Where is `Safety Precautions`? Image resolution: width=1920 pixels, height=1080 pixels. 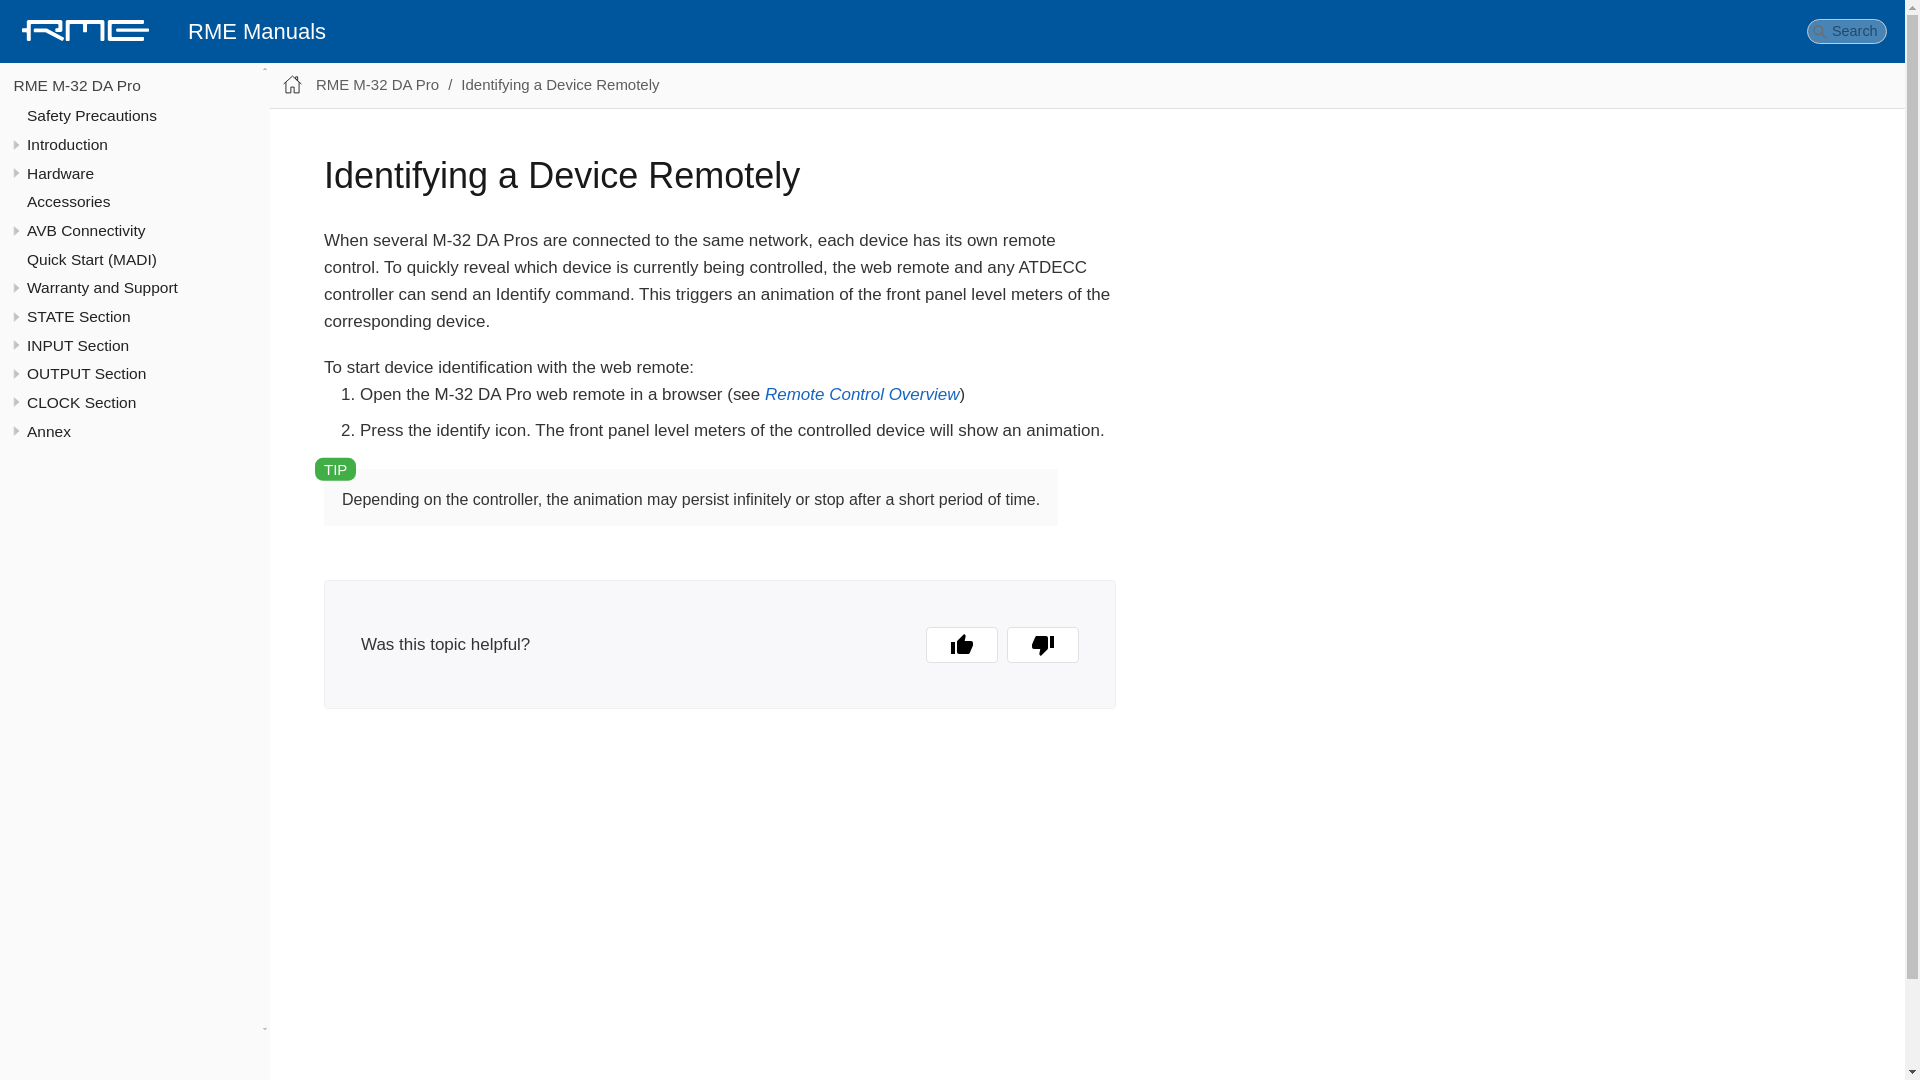
Safety Precautions is located at coordinates (92, 115).